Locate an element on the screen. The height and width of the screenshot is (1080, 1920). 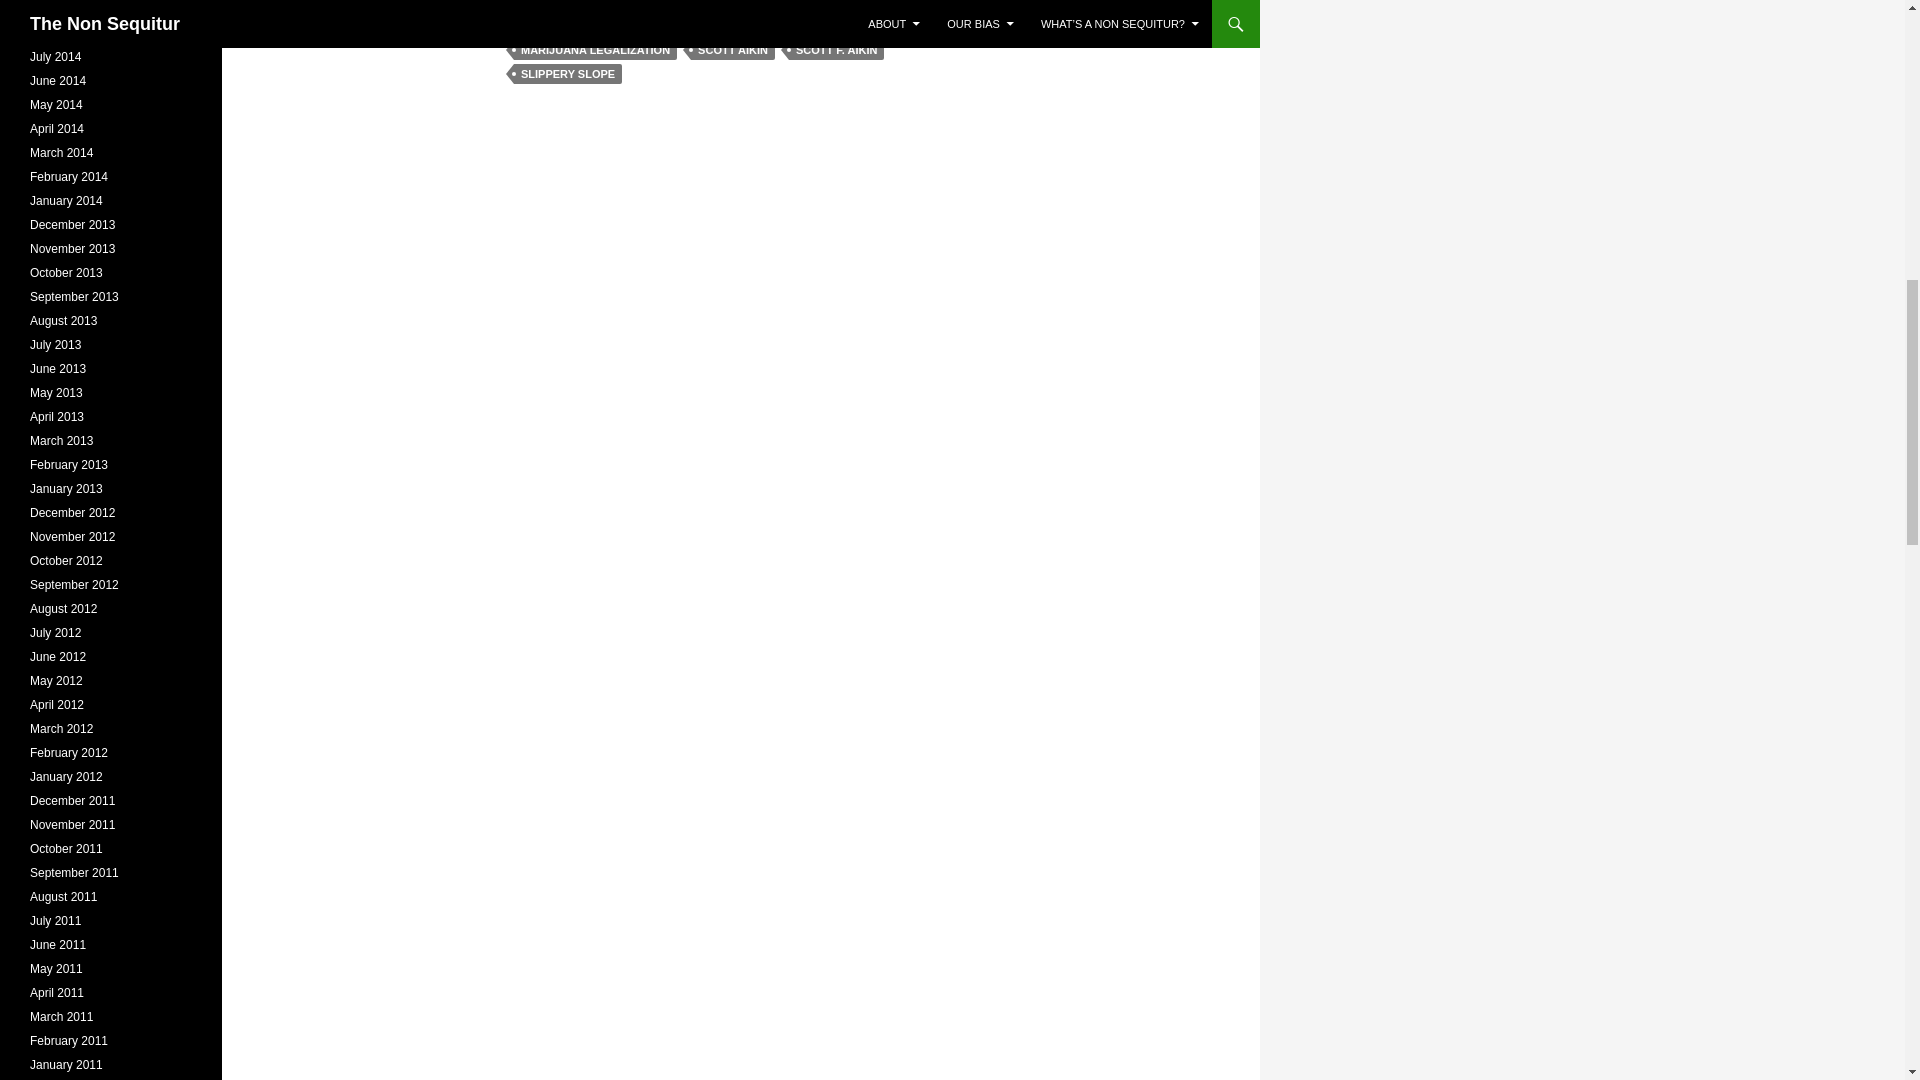
MARIJUANA LEGALIZATION is located at coordinates (596, 50).